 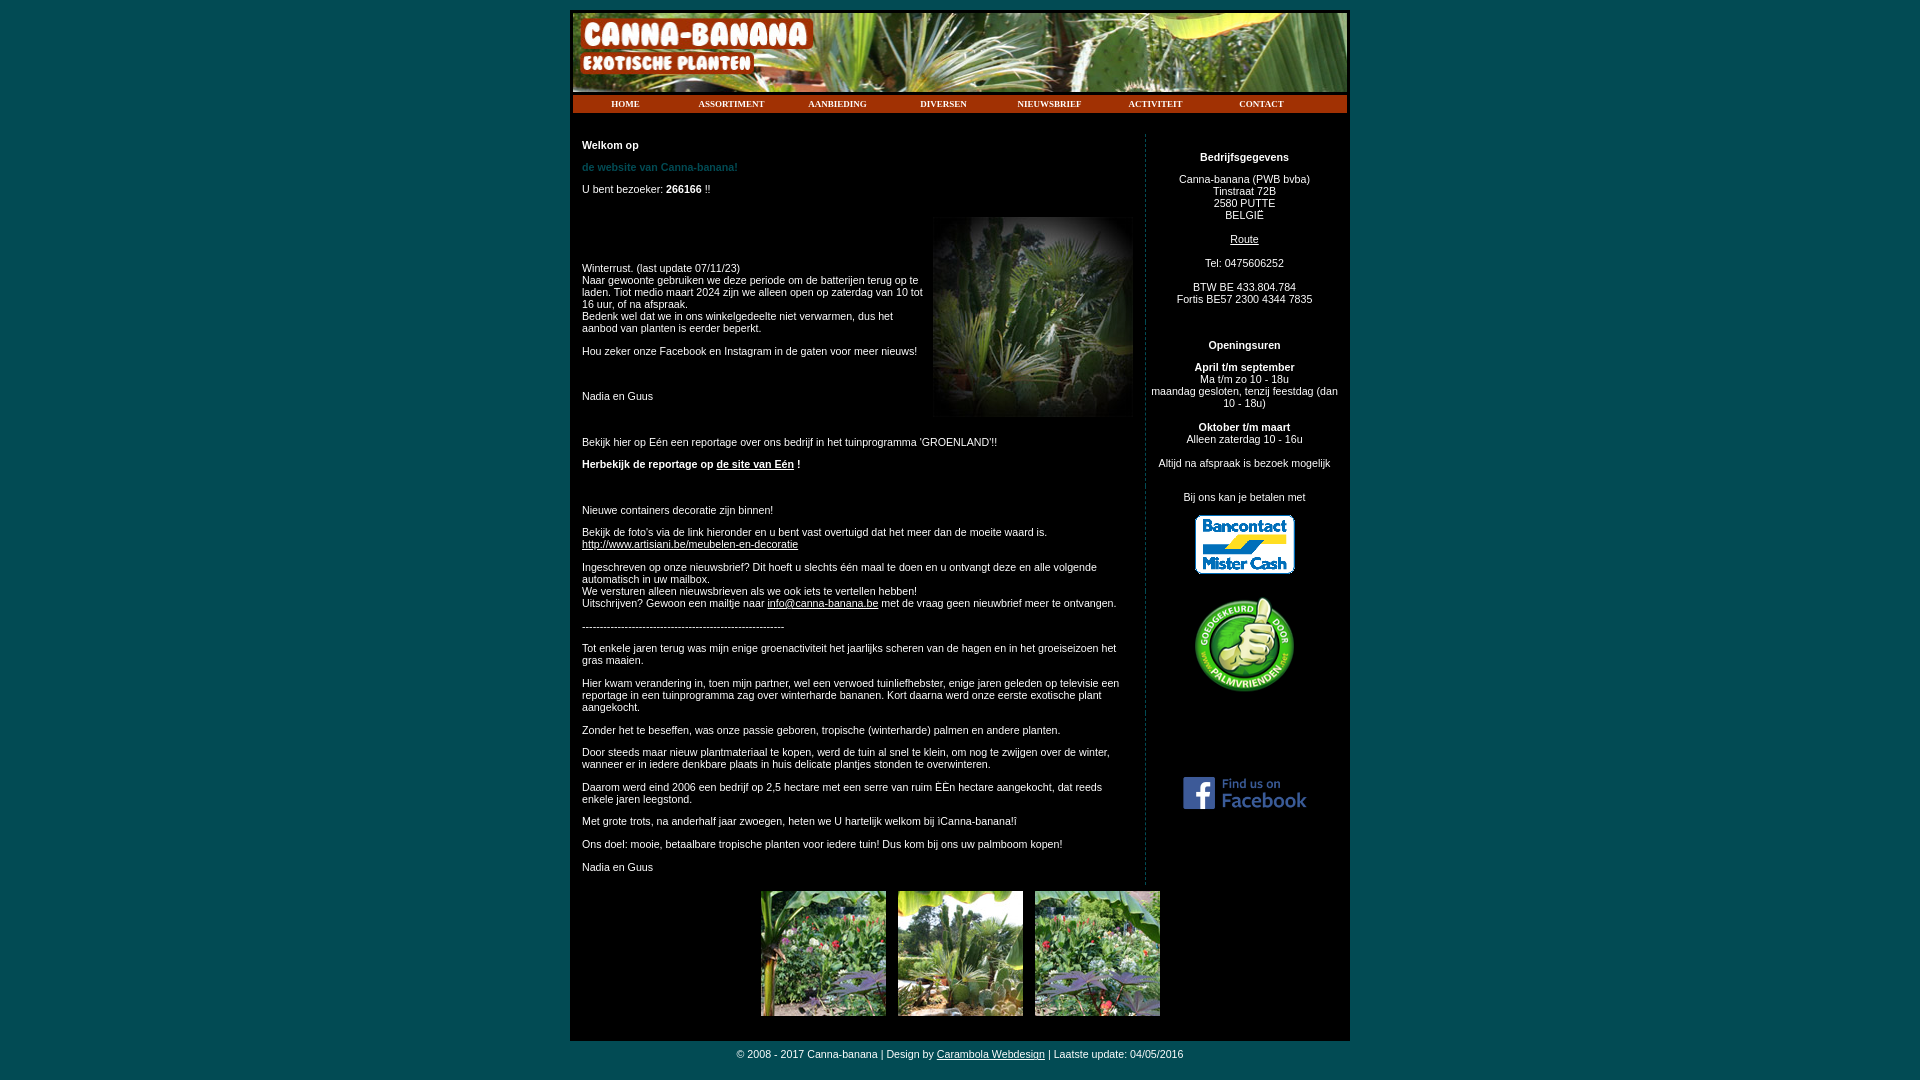 I want to click on ACTIVITEIT, so click(x=1156, y=104).